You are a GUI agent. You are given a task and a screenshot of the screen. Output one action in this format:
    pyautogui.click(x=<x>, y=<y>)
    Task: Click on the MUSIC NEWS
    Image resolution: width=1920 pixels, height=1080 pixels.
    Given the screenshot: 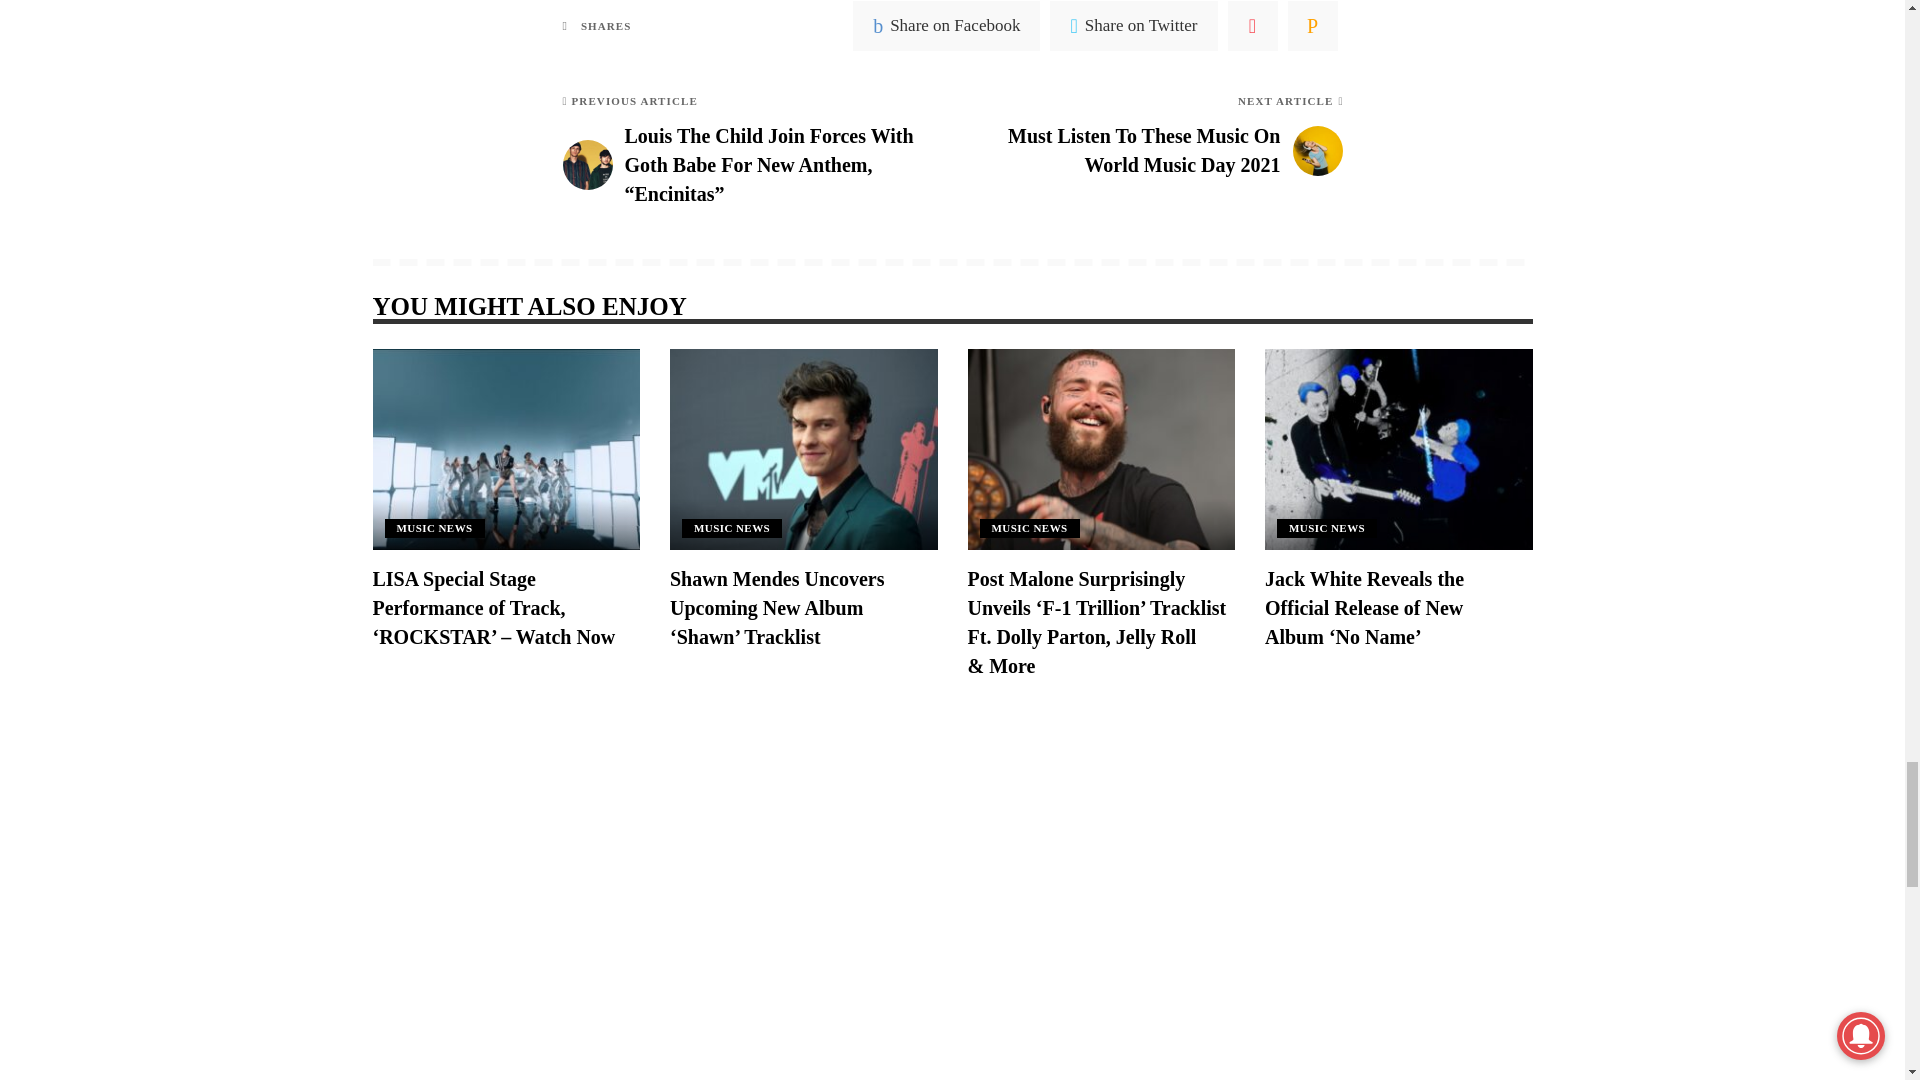 What is the action you would take?
    pyautogui.click(x=731, y=528)
    